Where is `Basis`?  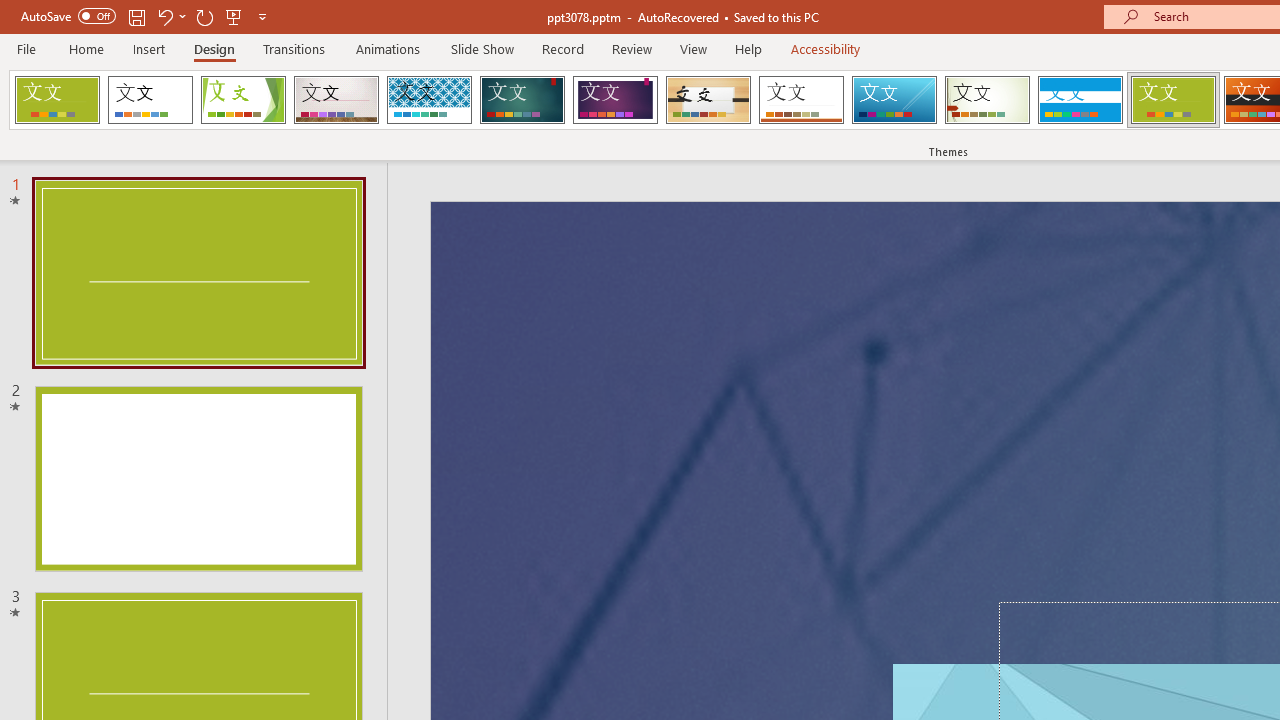 Basis is located at coordinates (1172, 100).